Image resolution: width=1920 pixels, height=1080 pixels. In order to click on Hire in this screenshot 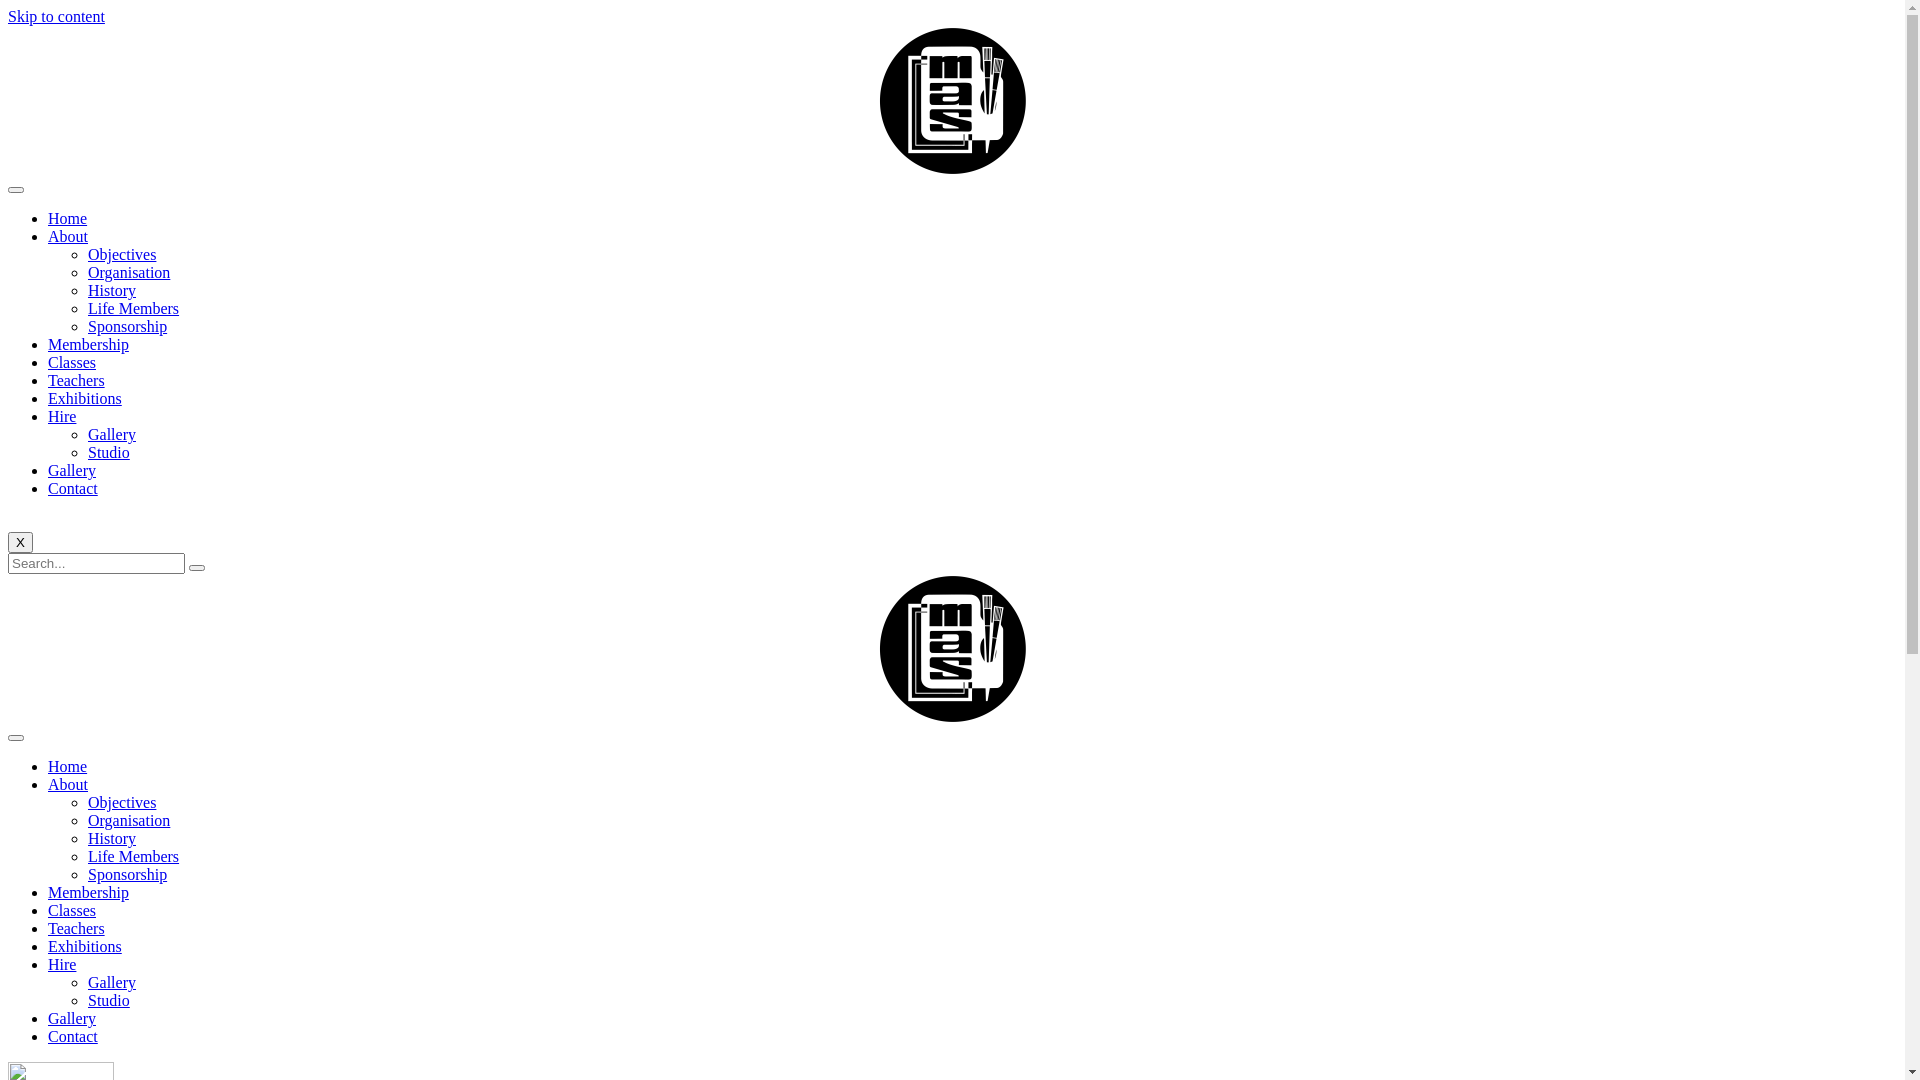, I will do `click(62, 416)`.